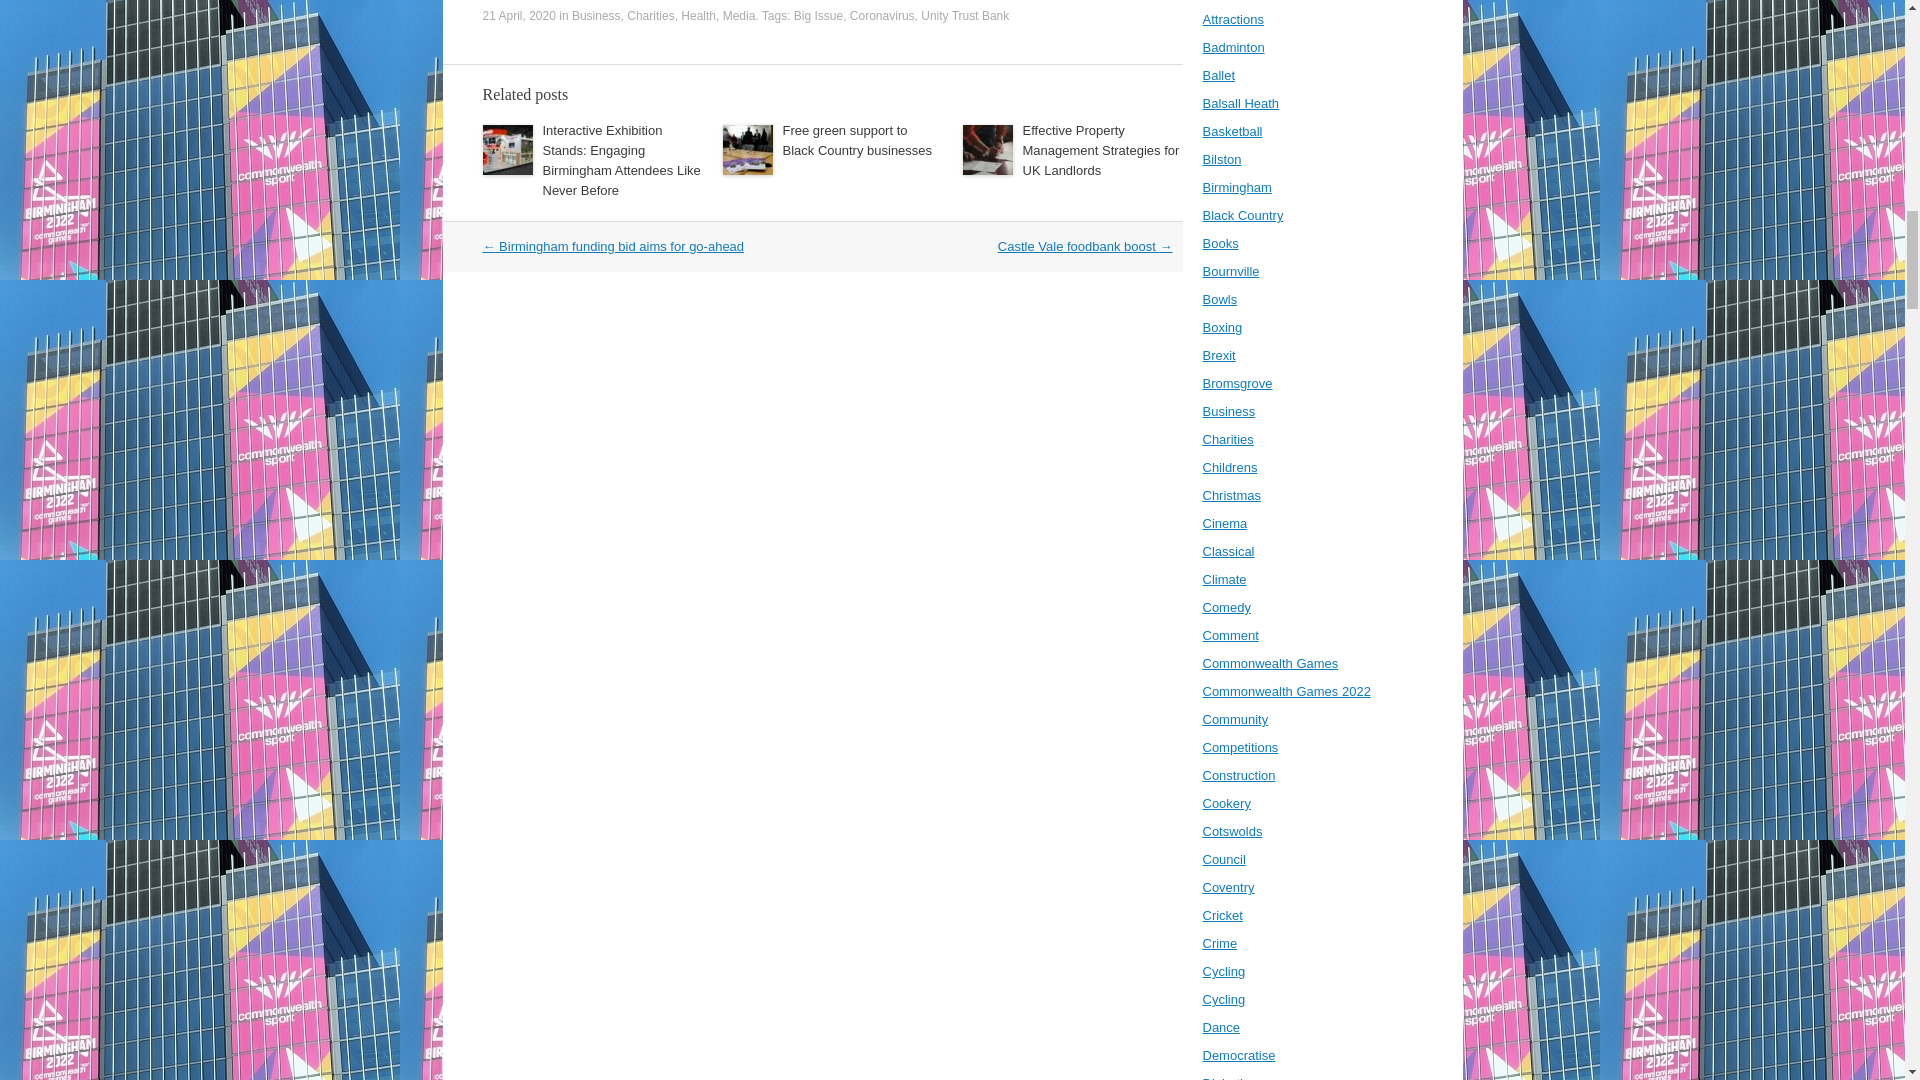 The width and height of the screenshot is (1920, 1080). I want to click on Business, so click(596, 15).